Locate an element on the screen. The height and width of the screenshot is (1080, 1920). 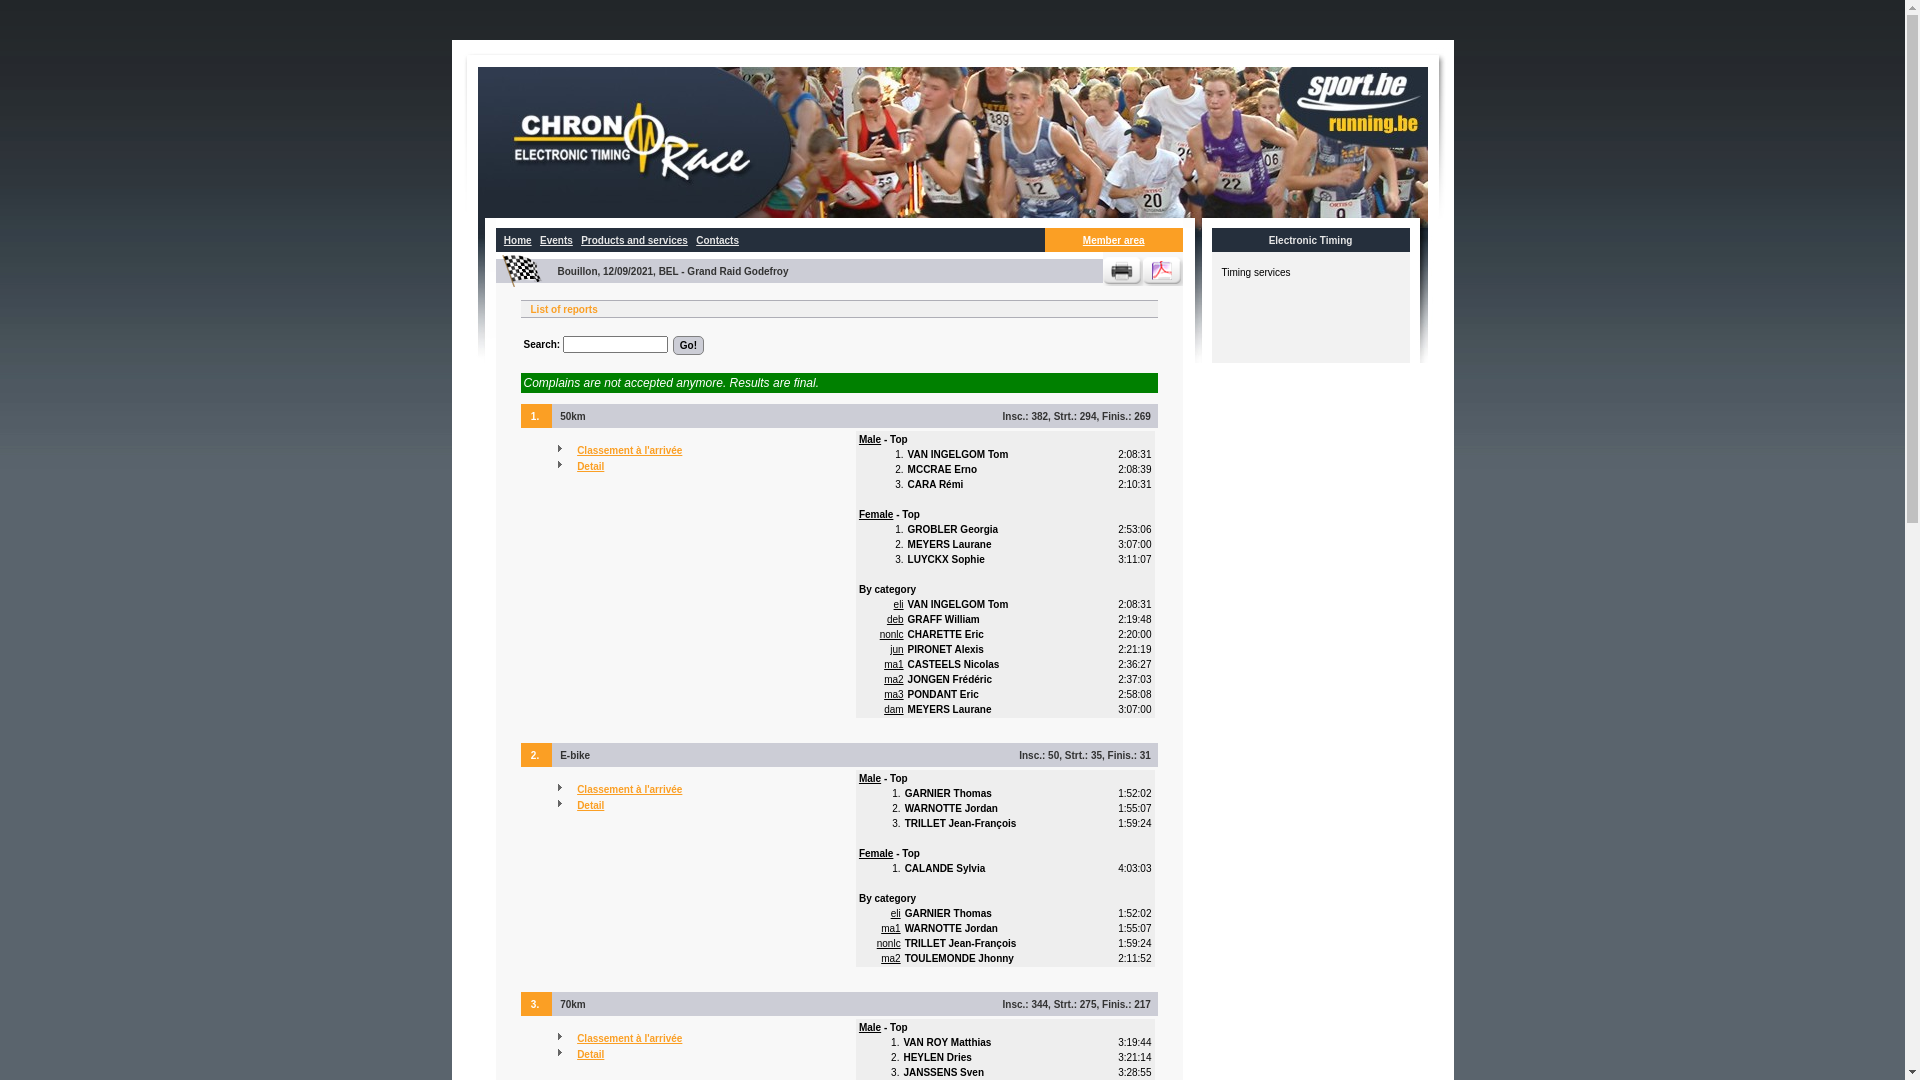
jun is located at coordinates (896, 650).